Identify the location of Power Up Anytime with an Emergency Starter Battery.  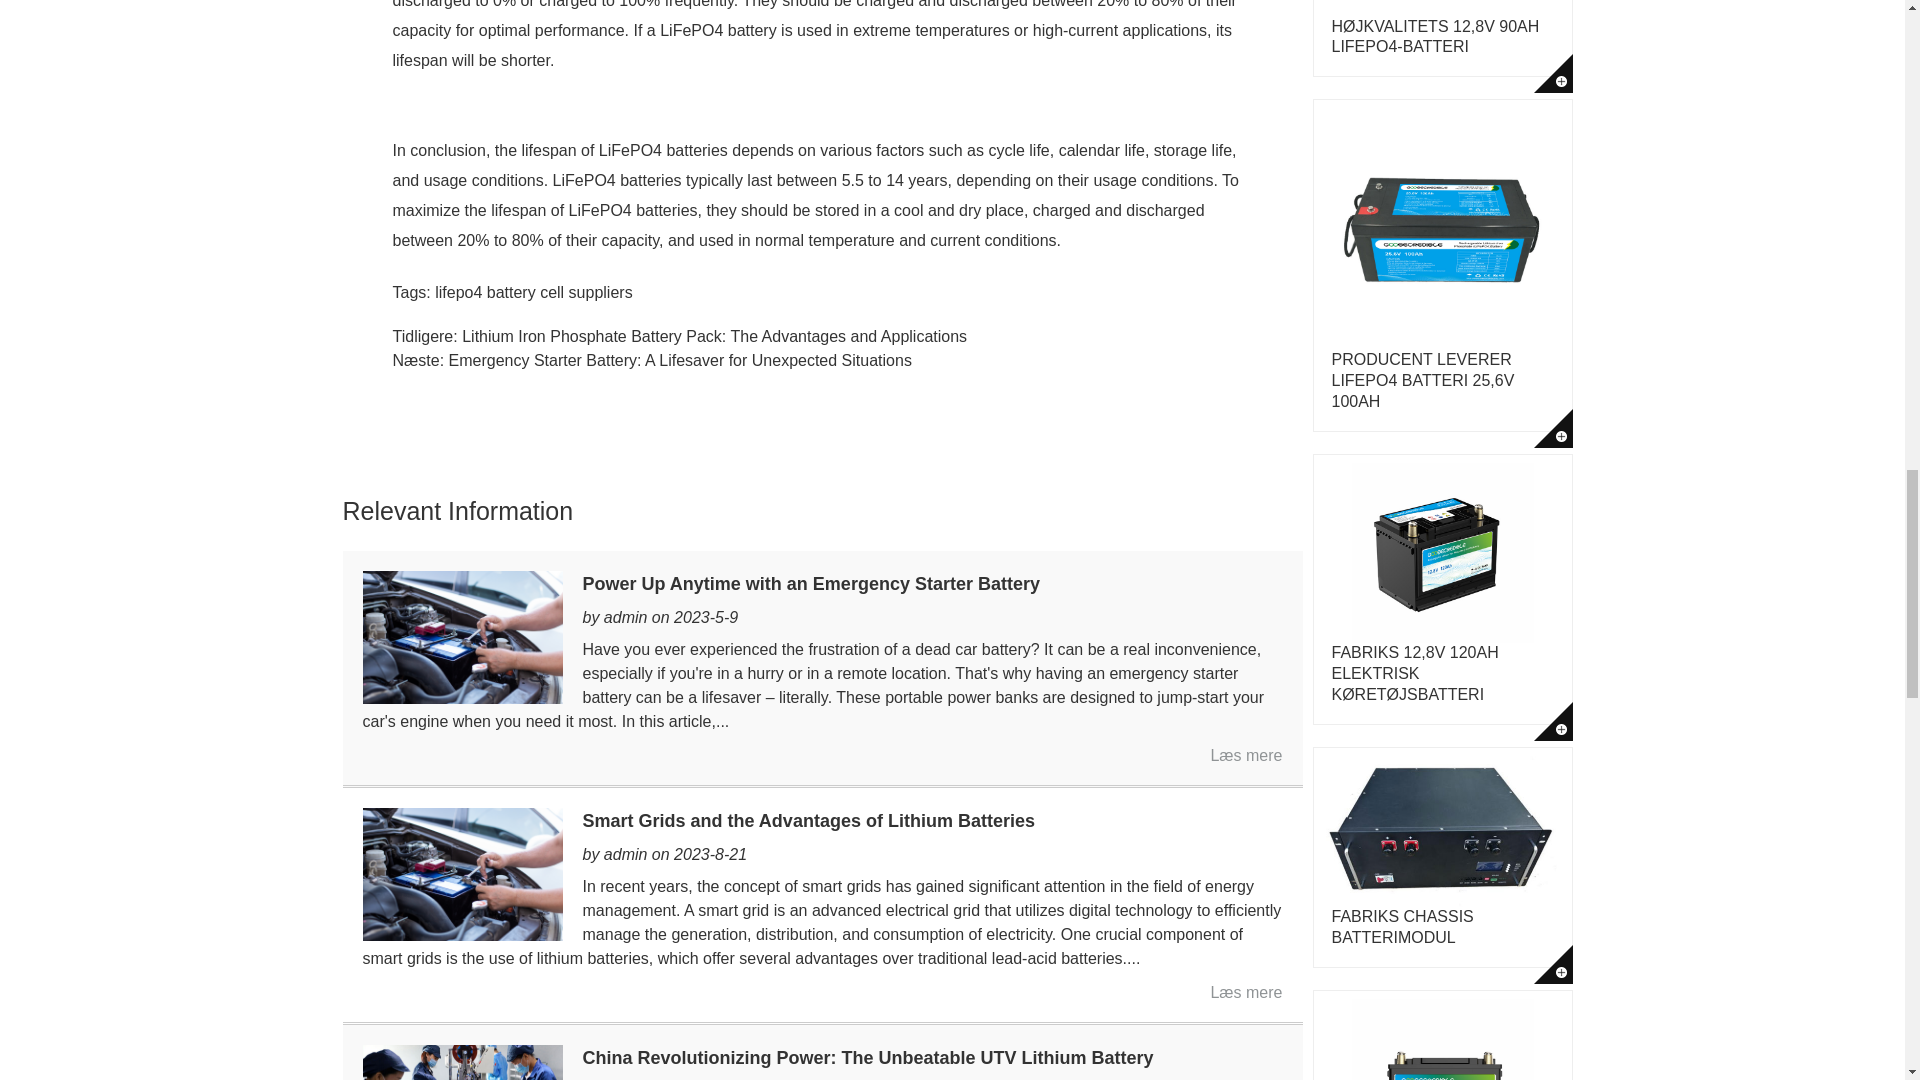
(462, 636).